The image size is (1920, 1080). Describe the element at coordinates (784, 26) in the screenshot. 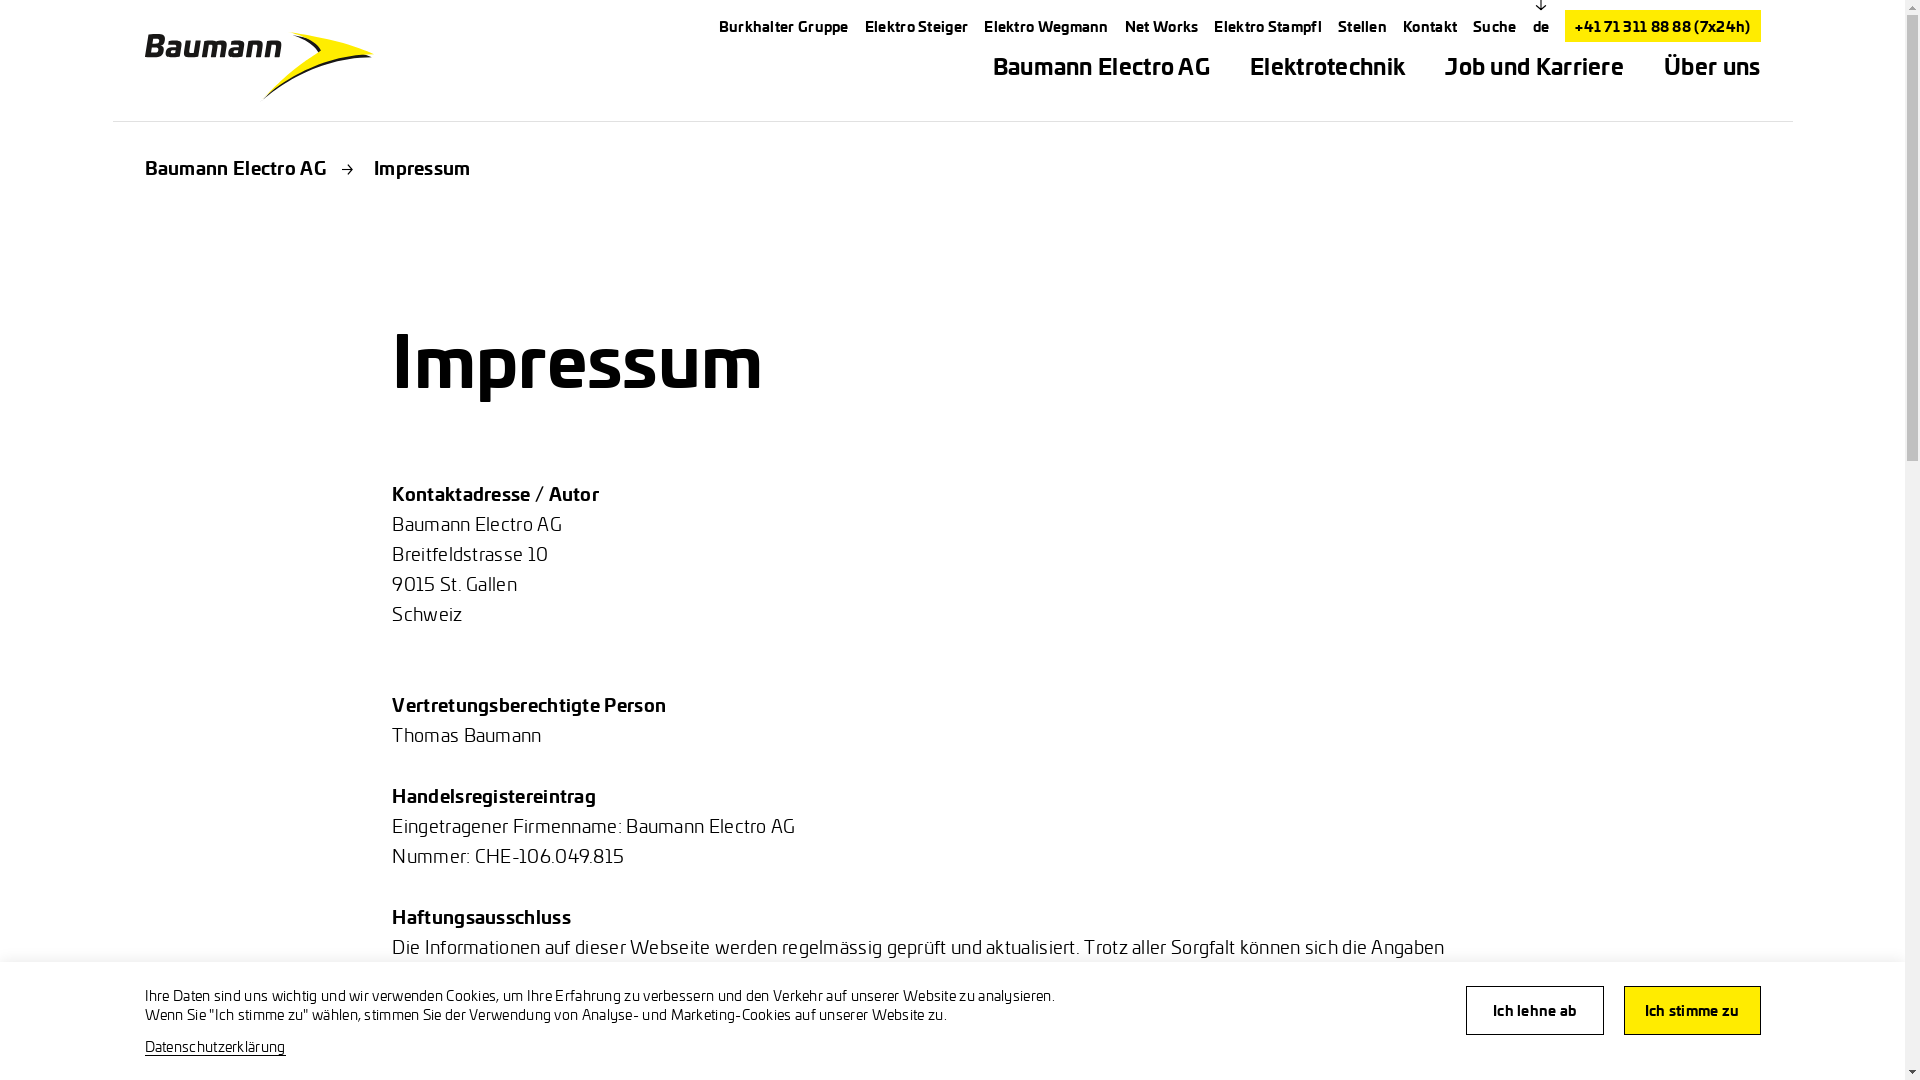

I see `Burkhalter Gruppe` at that location.